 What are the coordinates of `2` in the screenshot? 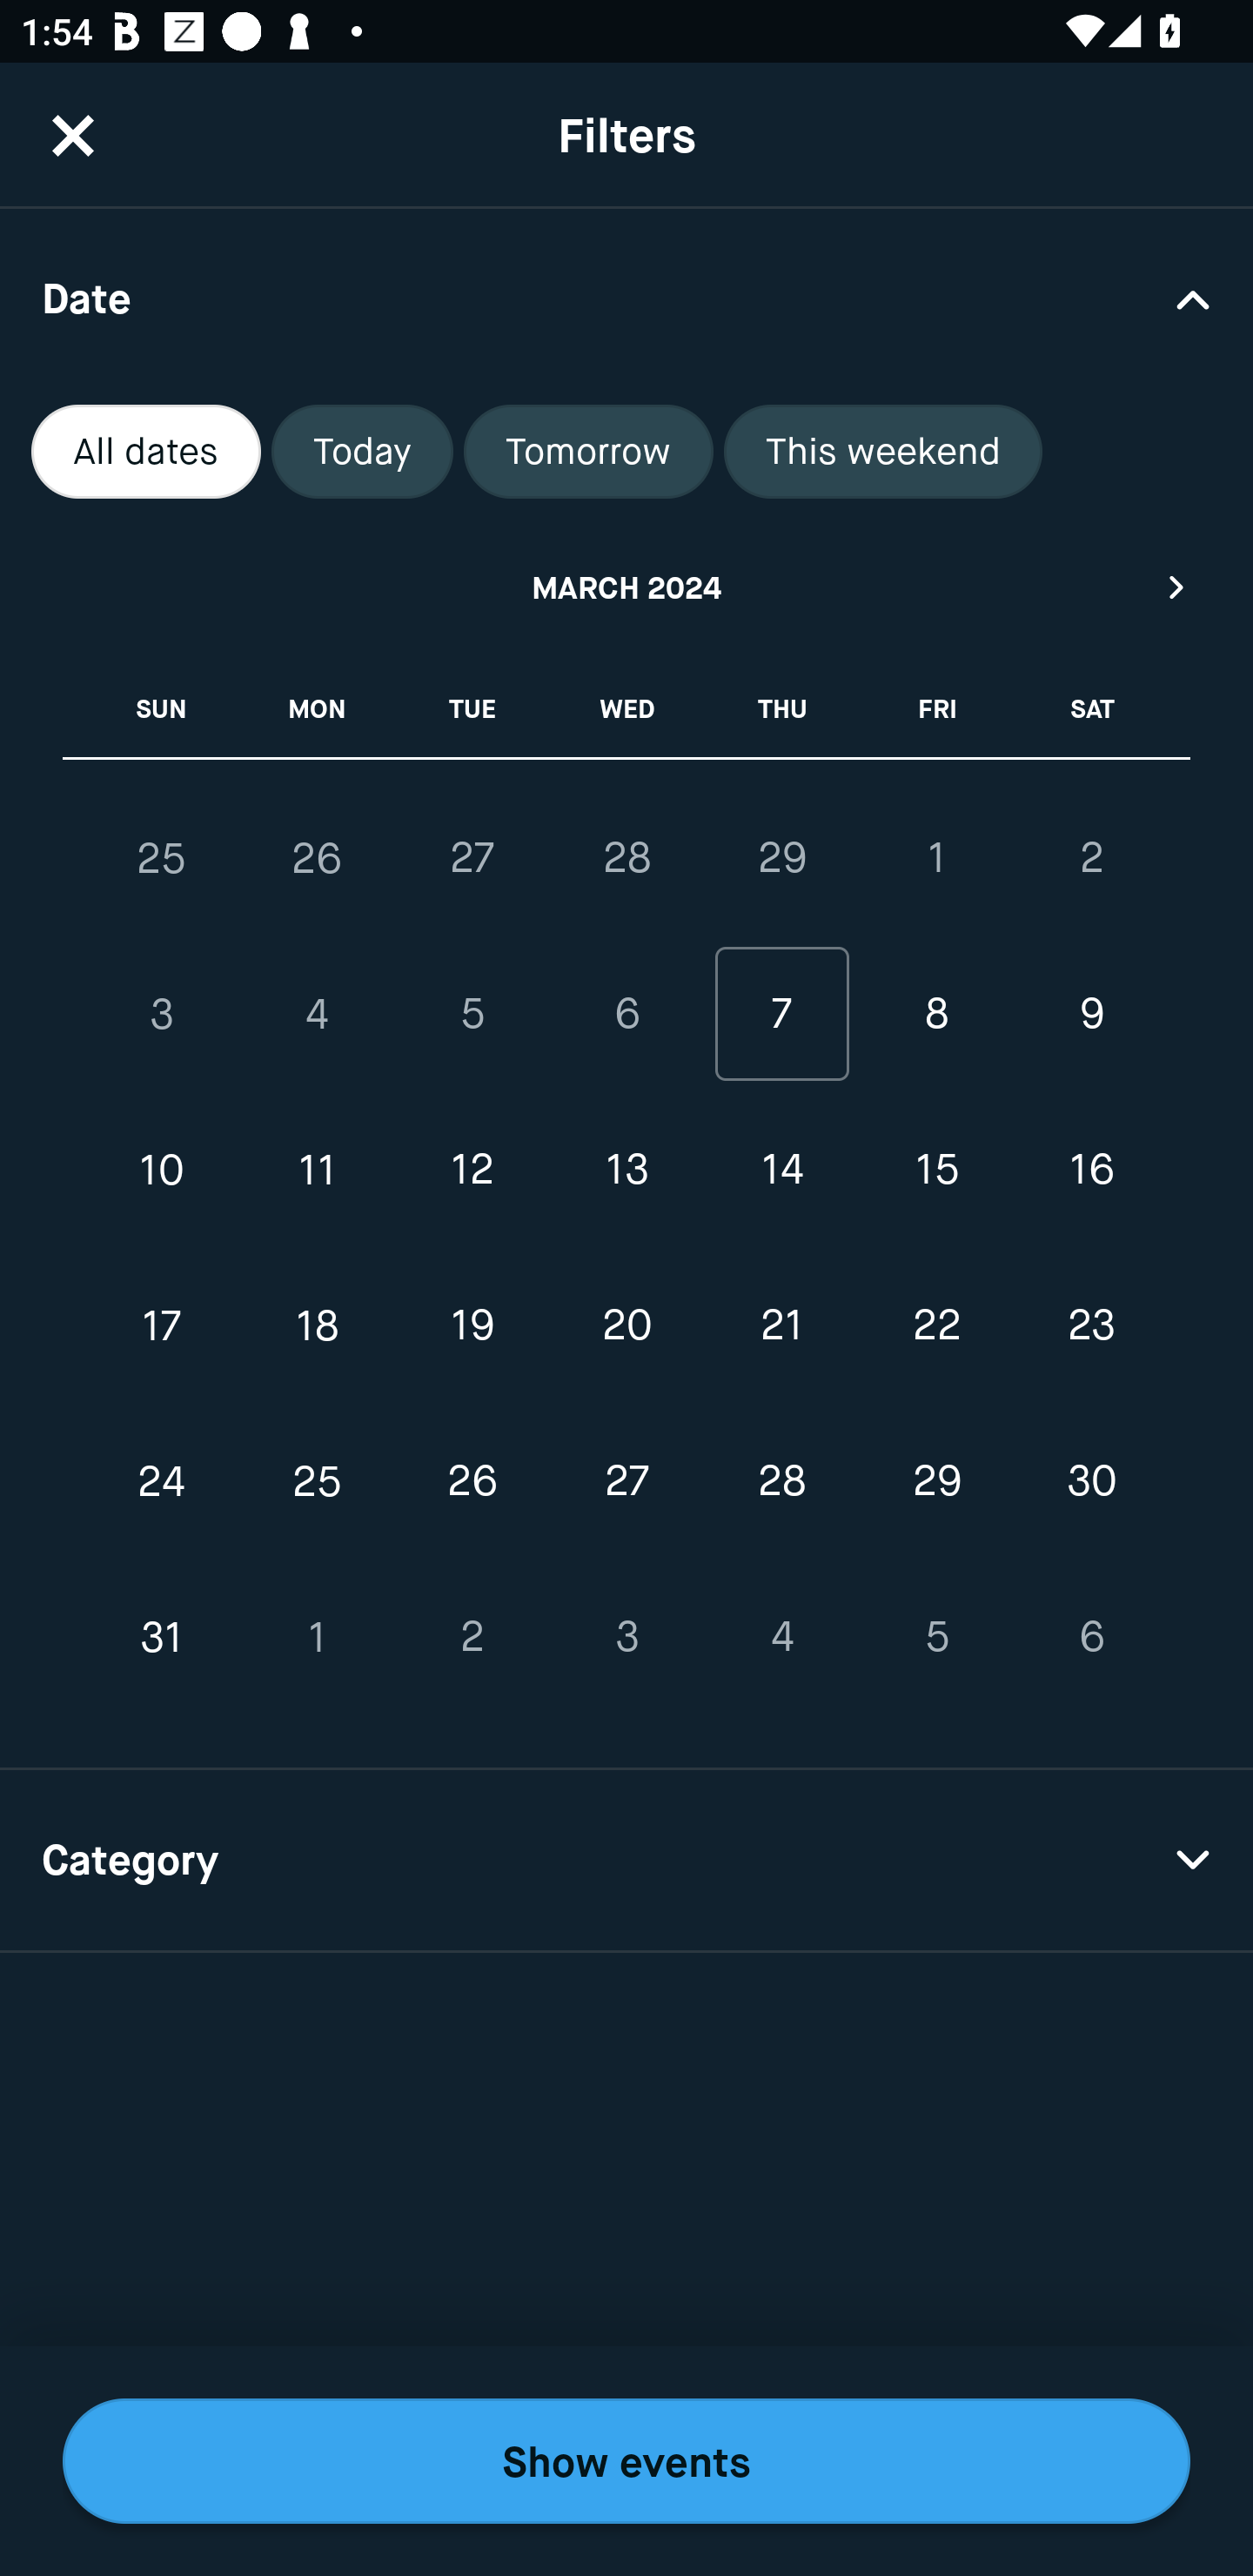 It's located at (1091, 857).